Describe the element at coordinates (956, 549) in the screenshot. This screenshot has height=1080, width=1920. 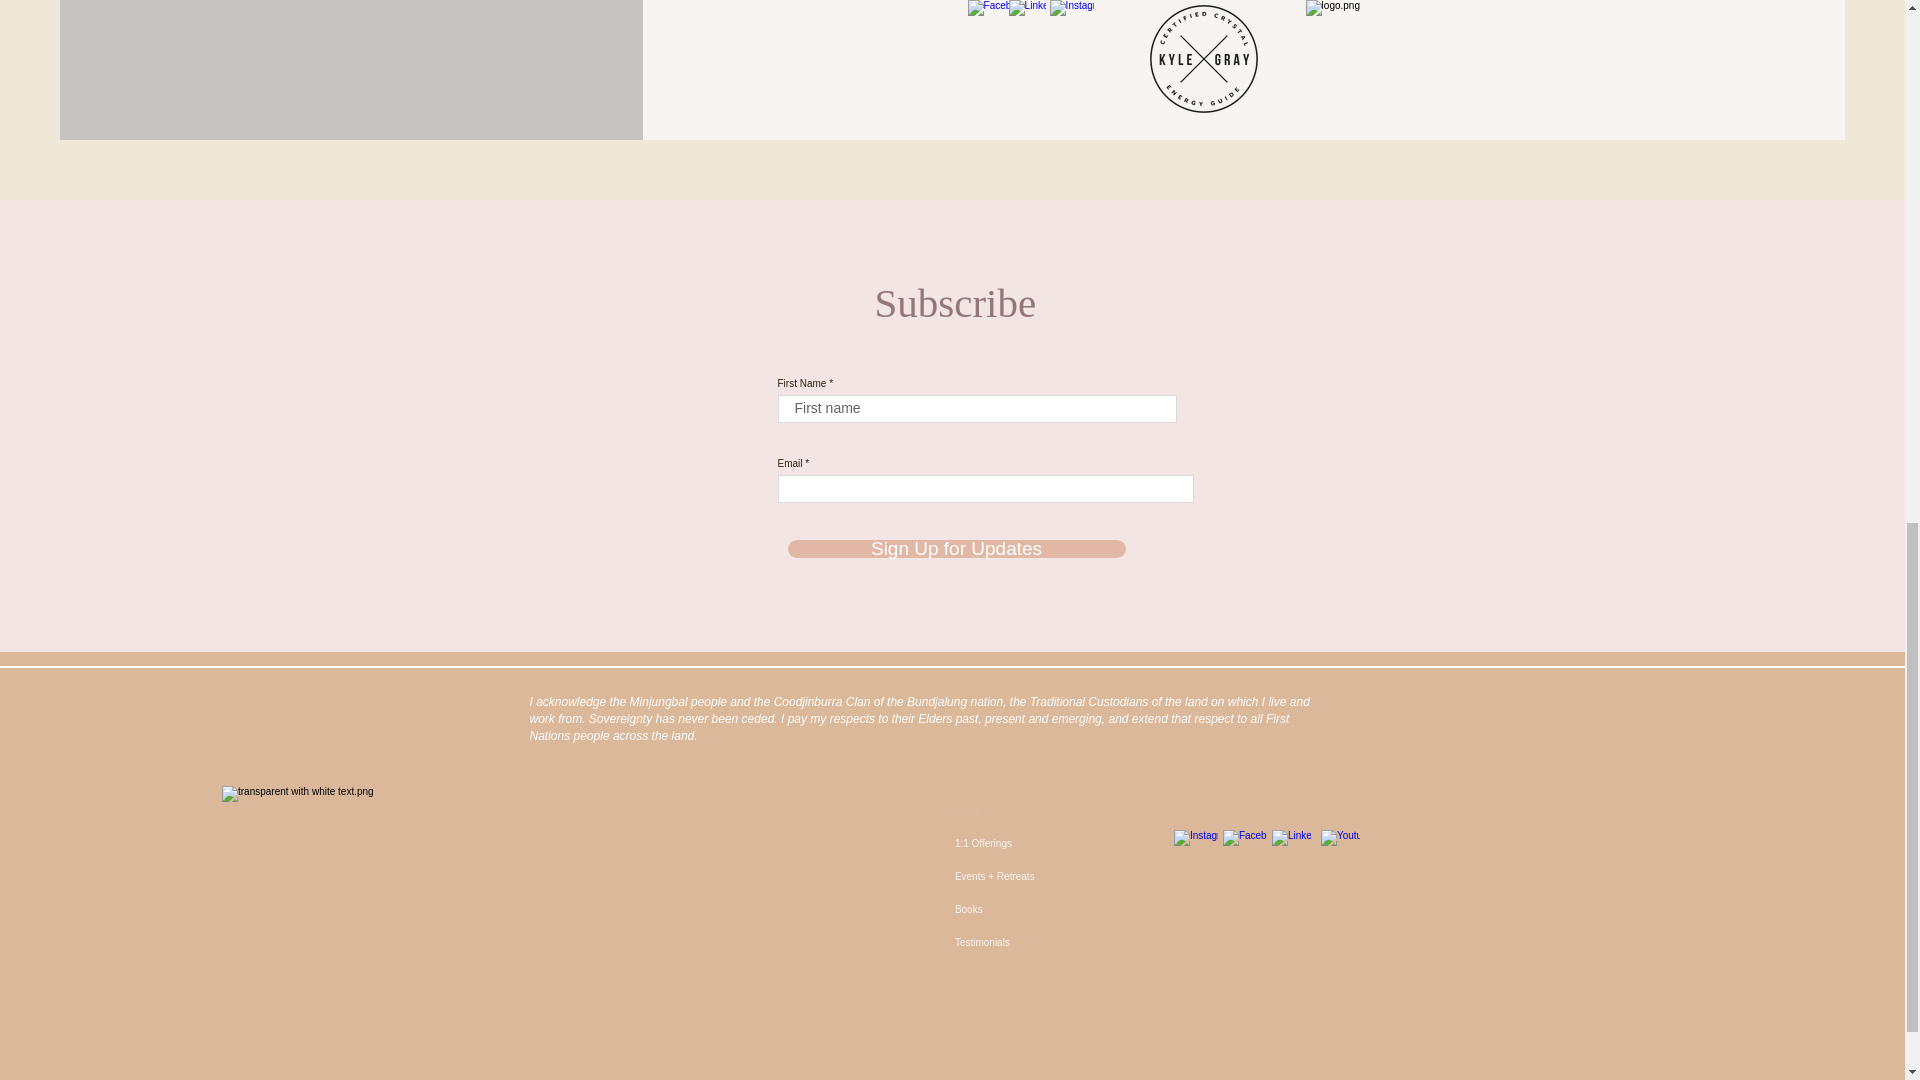
I see `Sign Up for Updates` at that location.